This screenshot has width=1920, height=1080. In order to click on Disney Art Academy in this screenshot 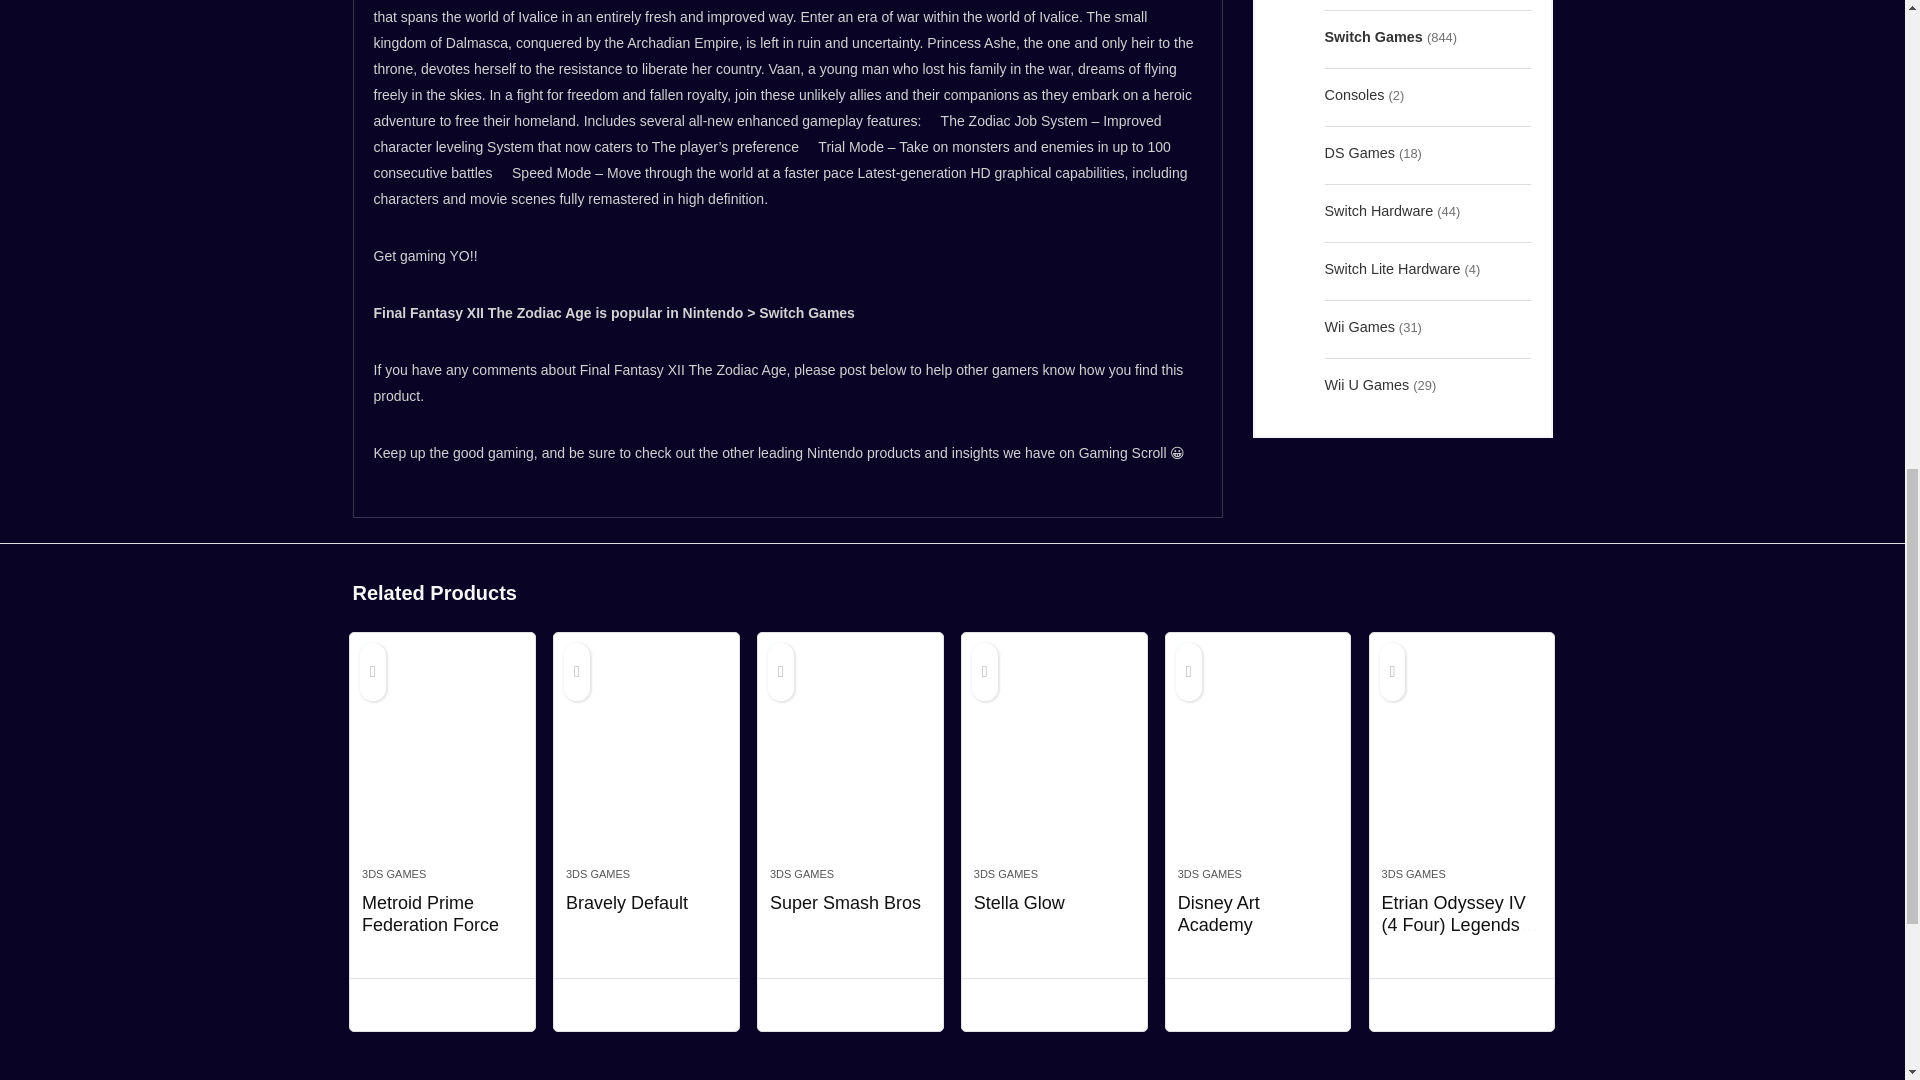, I will do `click(1258, 759)`.